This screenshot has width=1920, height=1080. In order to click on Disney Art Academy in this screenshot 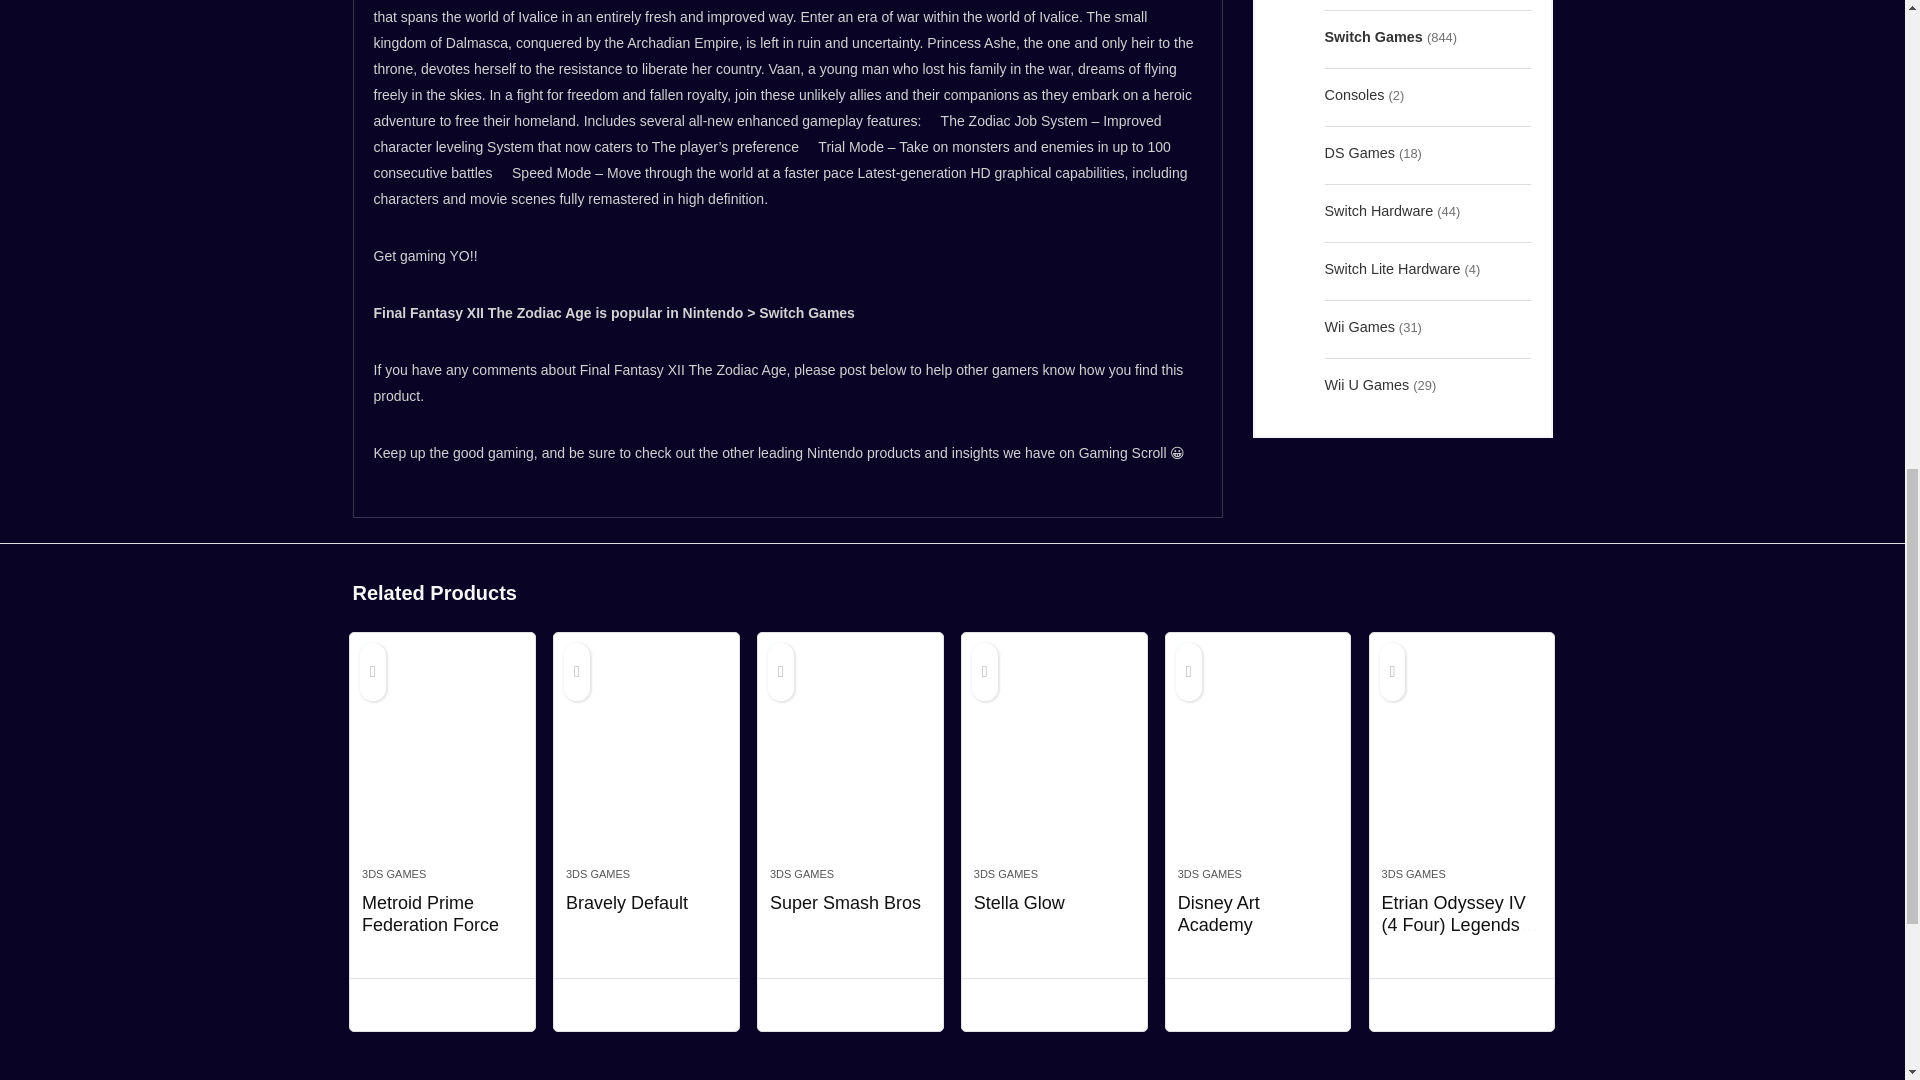, I will do `click(1258, 759)`.